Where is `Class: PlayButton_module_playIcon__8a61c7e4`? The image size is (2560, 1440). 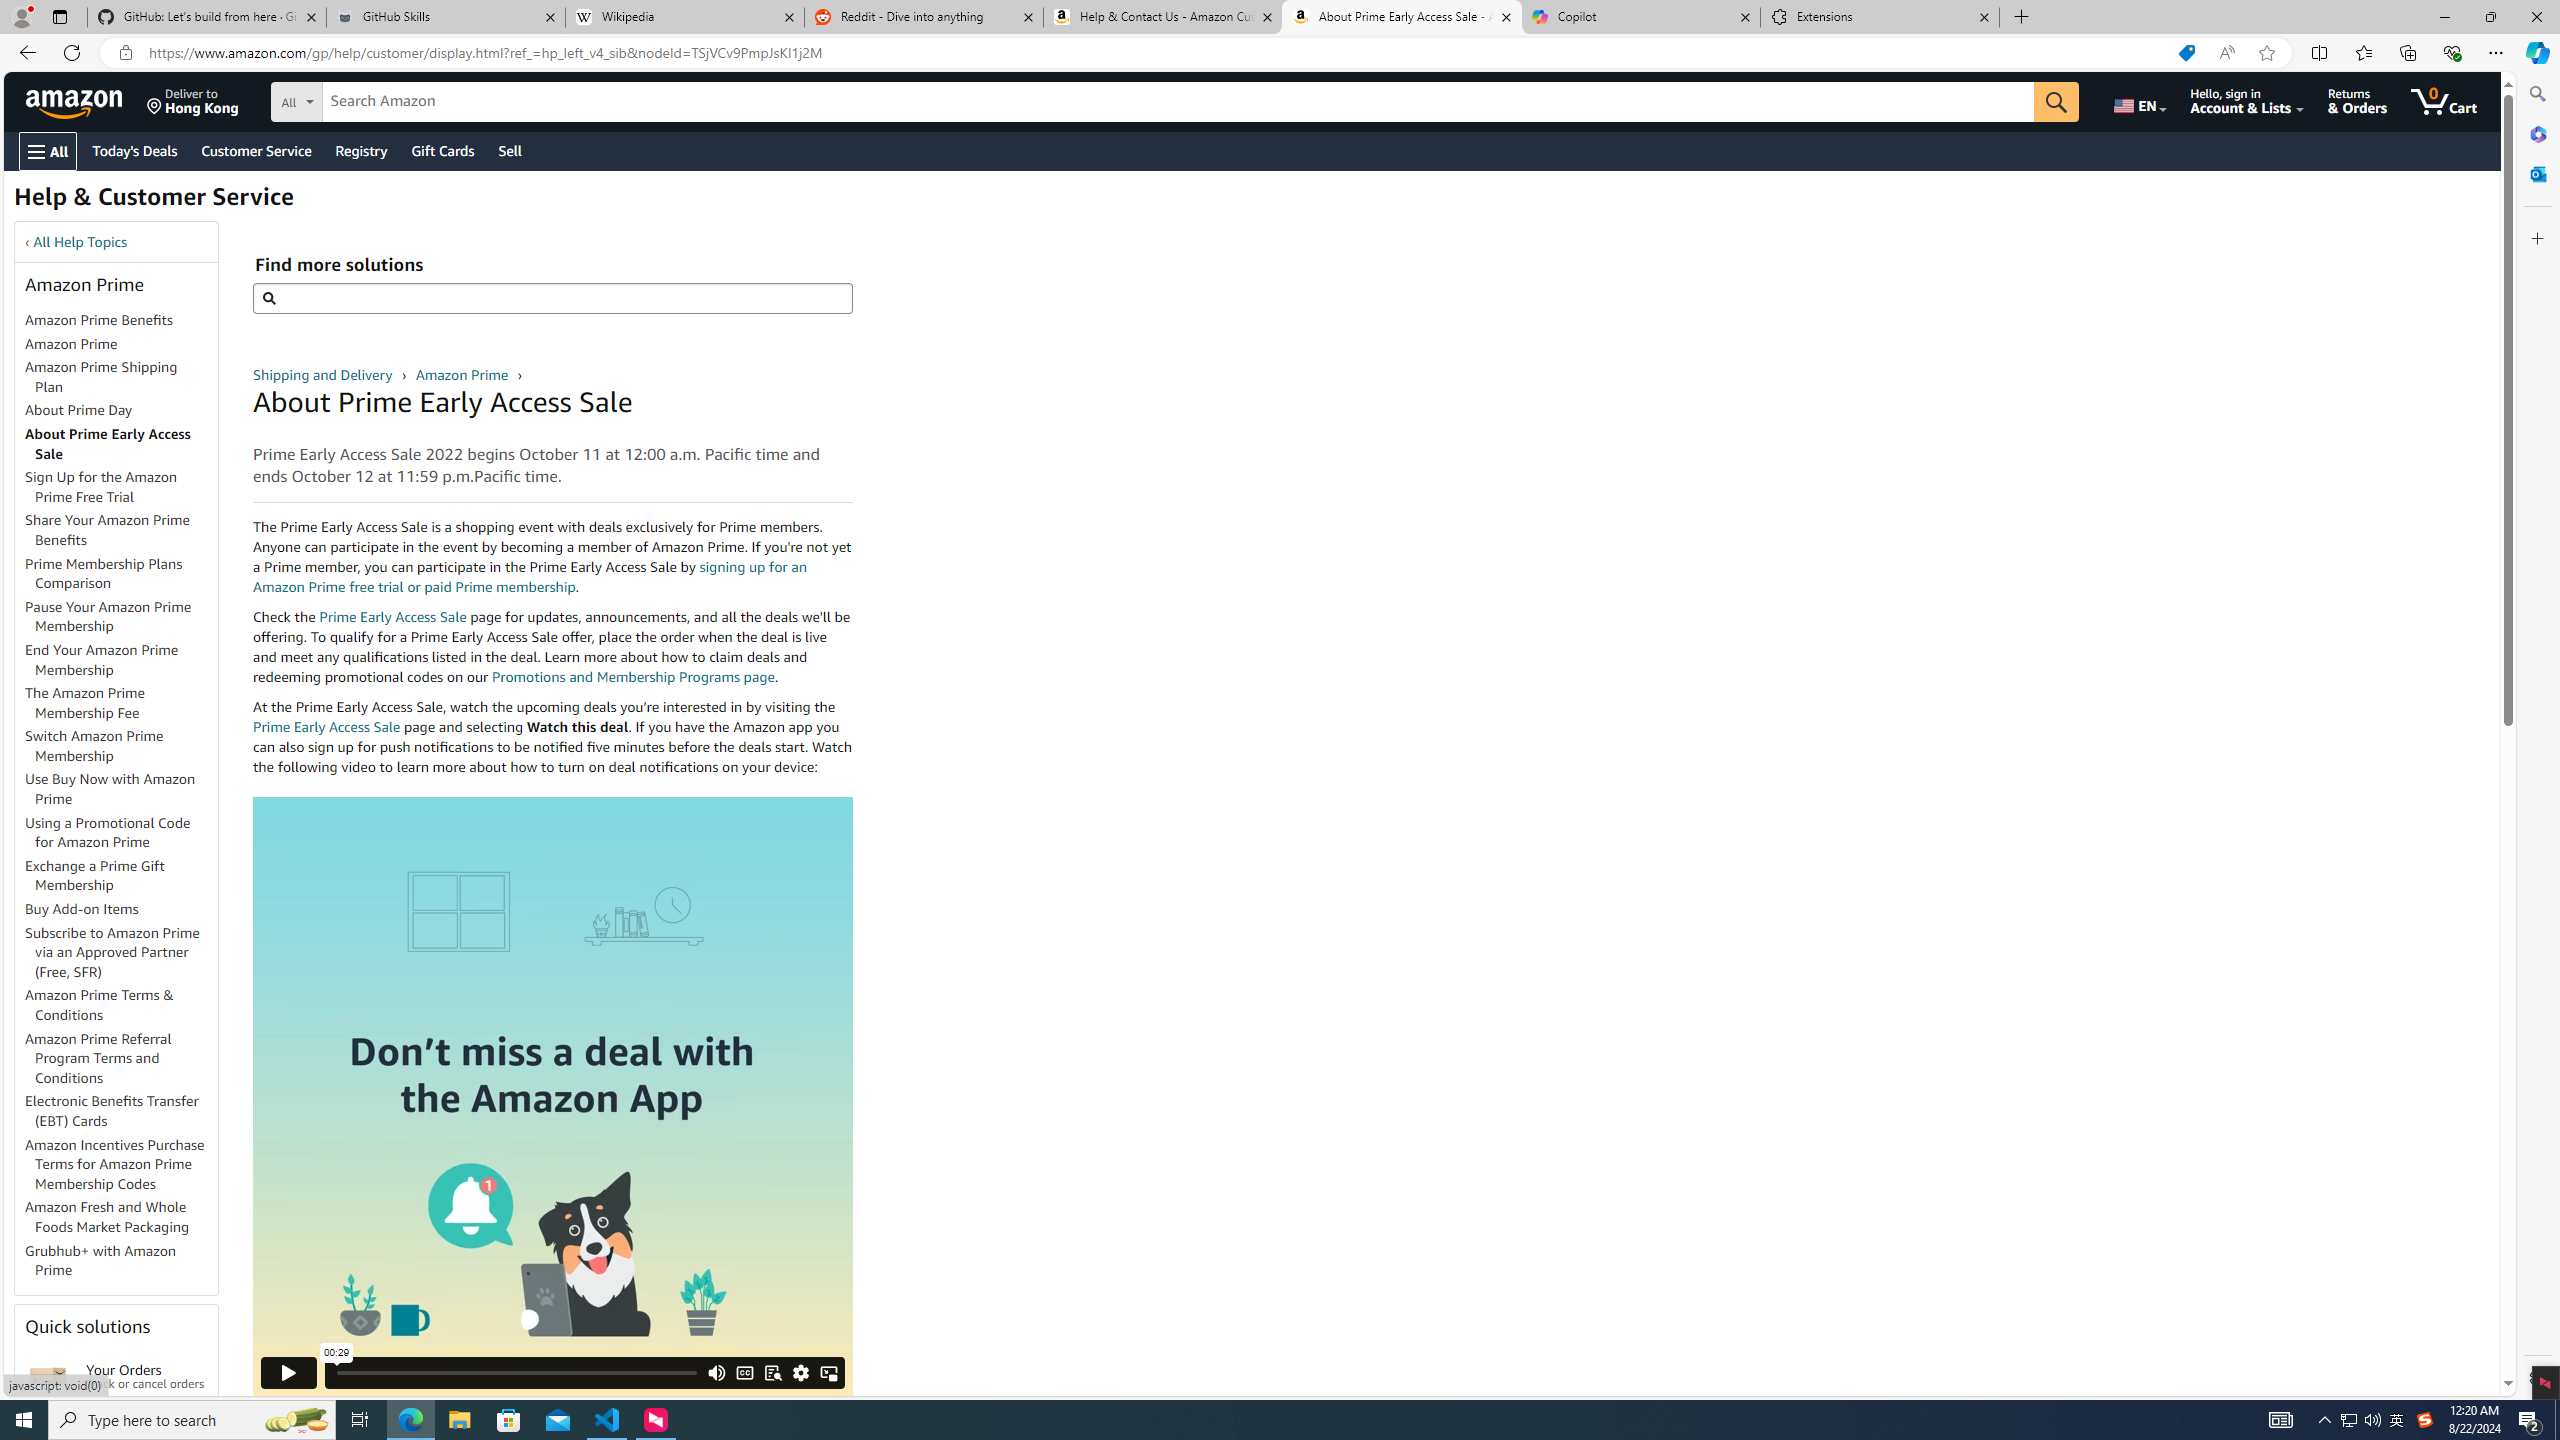 Class: PlayButton_module_playIcon__8a61c7e4 is located at coordinates (288, 1372).